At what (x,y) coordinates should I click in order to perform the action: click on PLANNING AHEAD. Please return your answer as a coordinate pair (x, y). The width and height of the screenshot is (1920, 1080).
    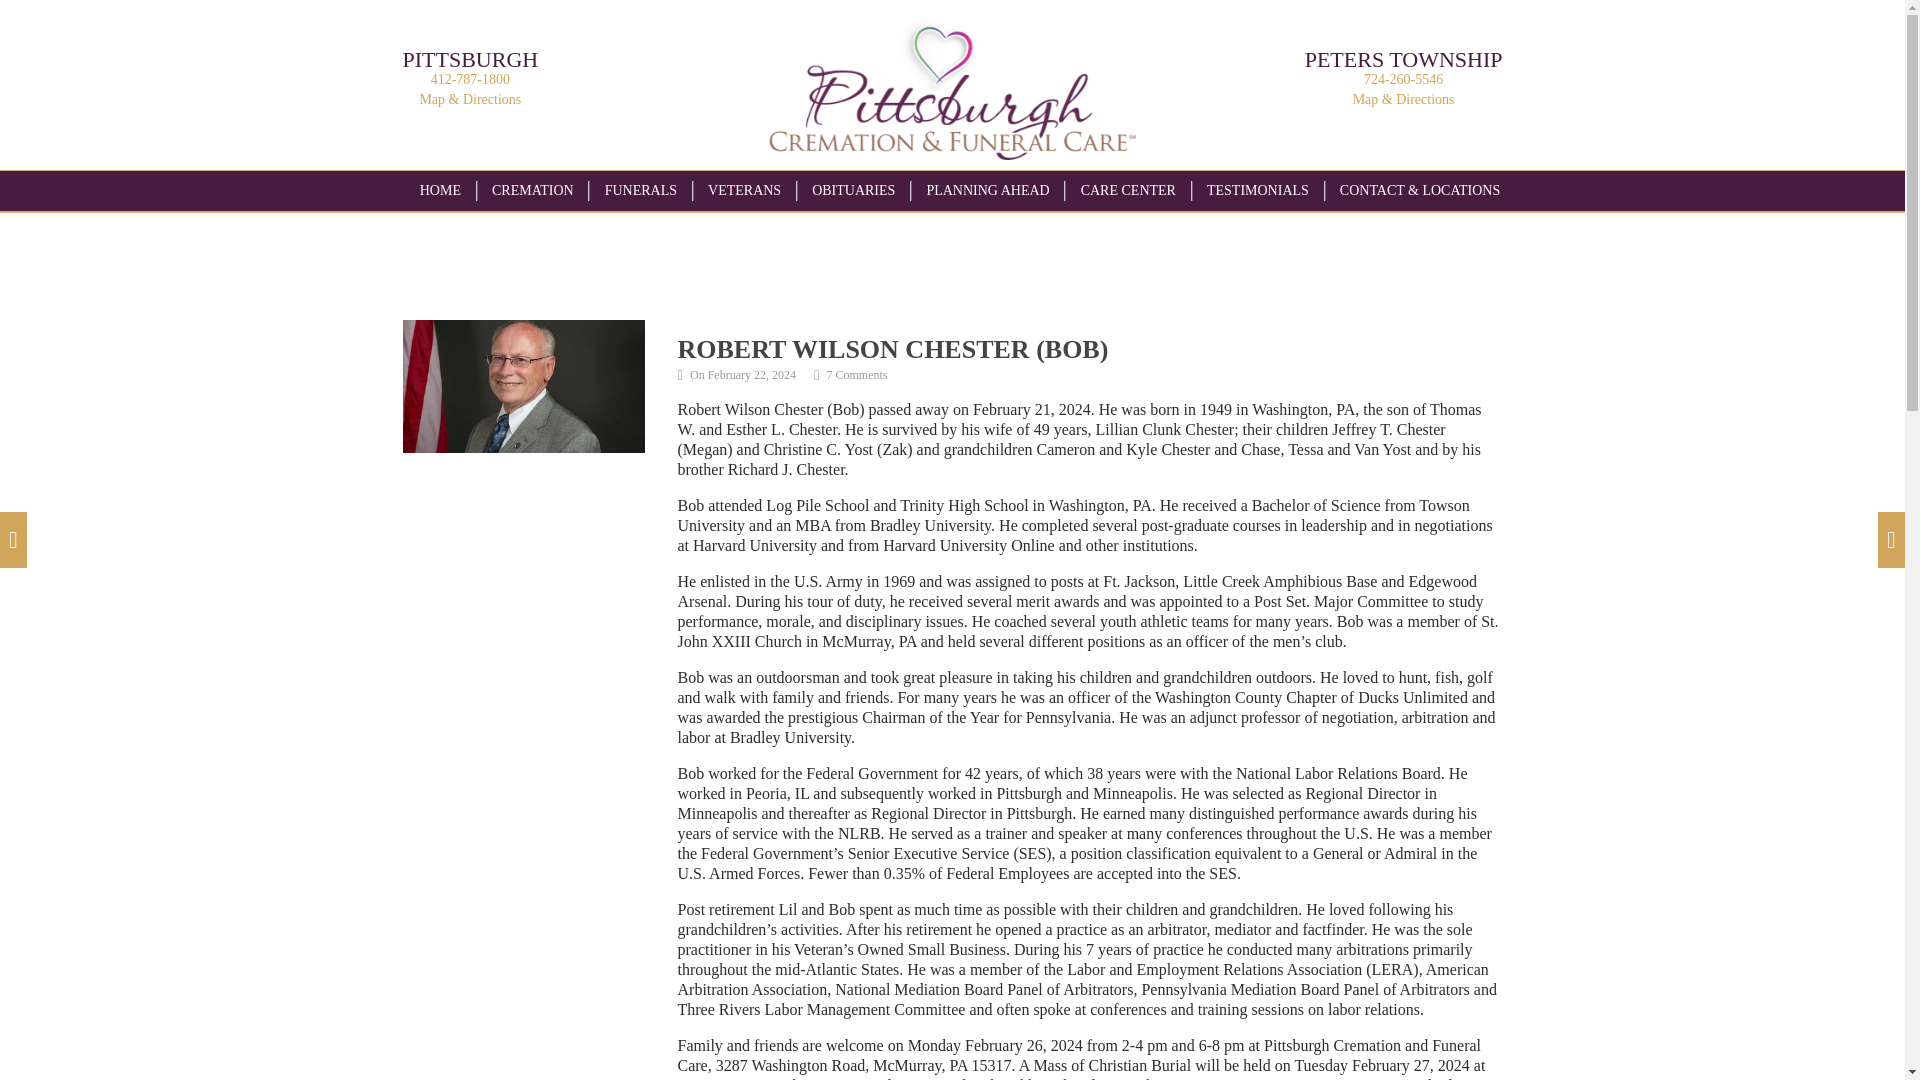
    Looking at the image, I should click on (986, 190).